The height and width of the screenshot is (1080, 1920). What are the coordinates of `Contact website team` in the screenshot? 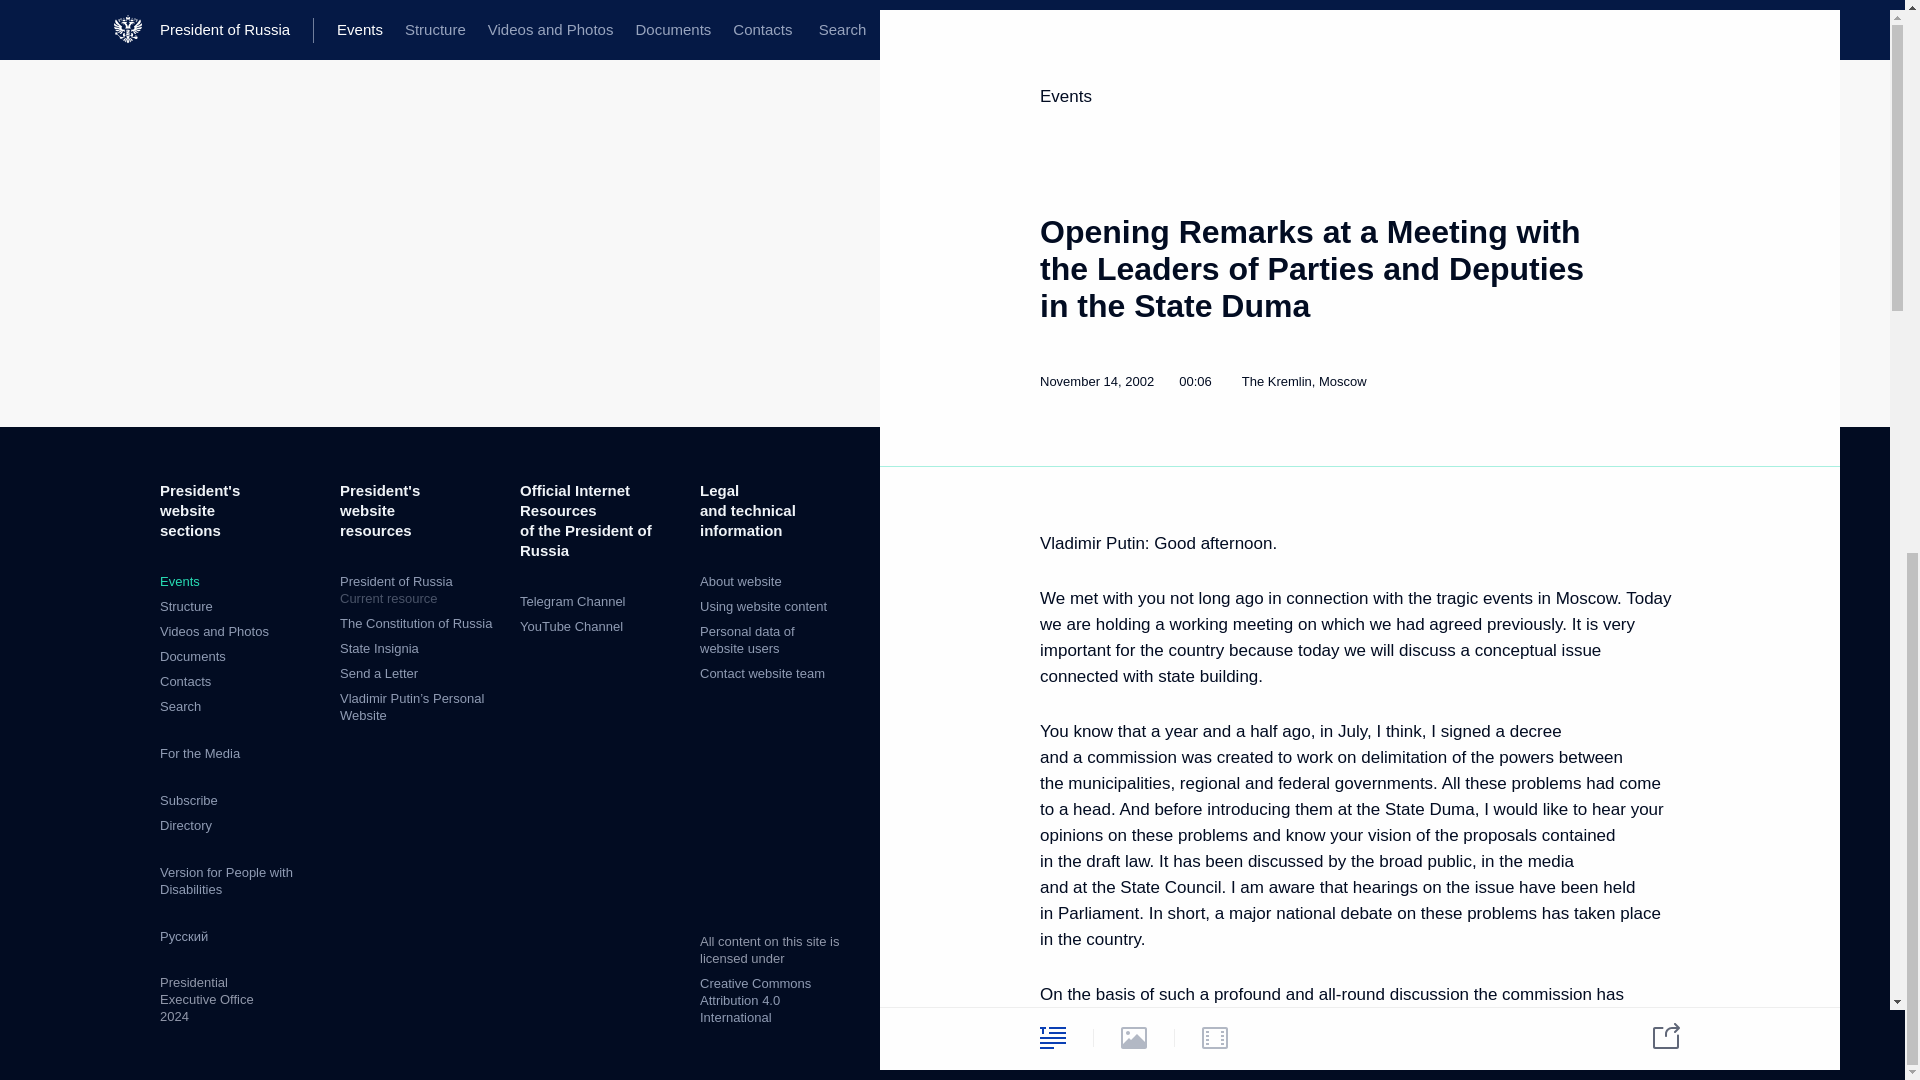 It's located at (419, 590).